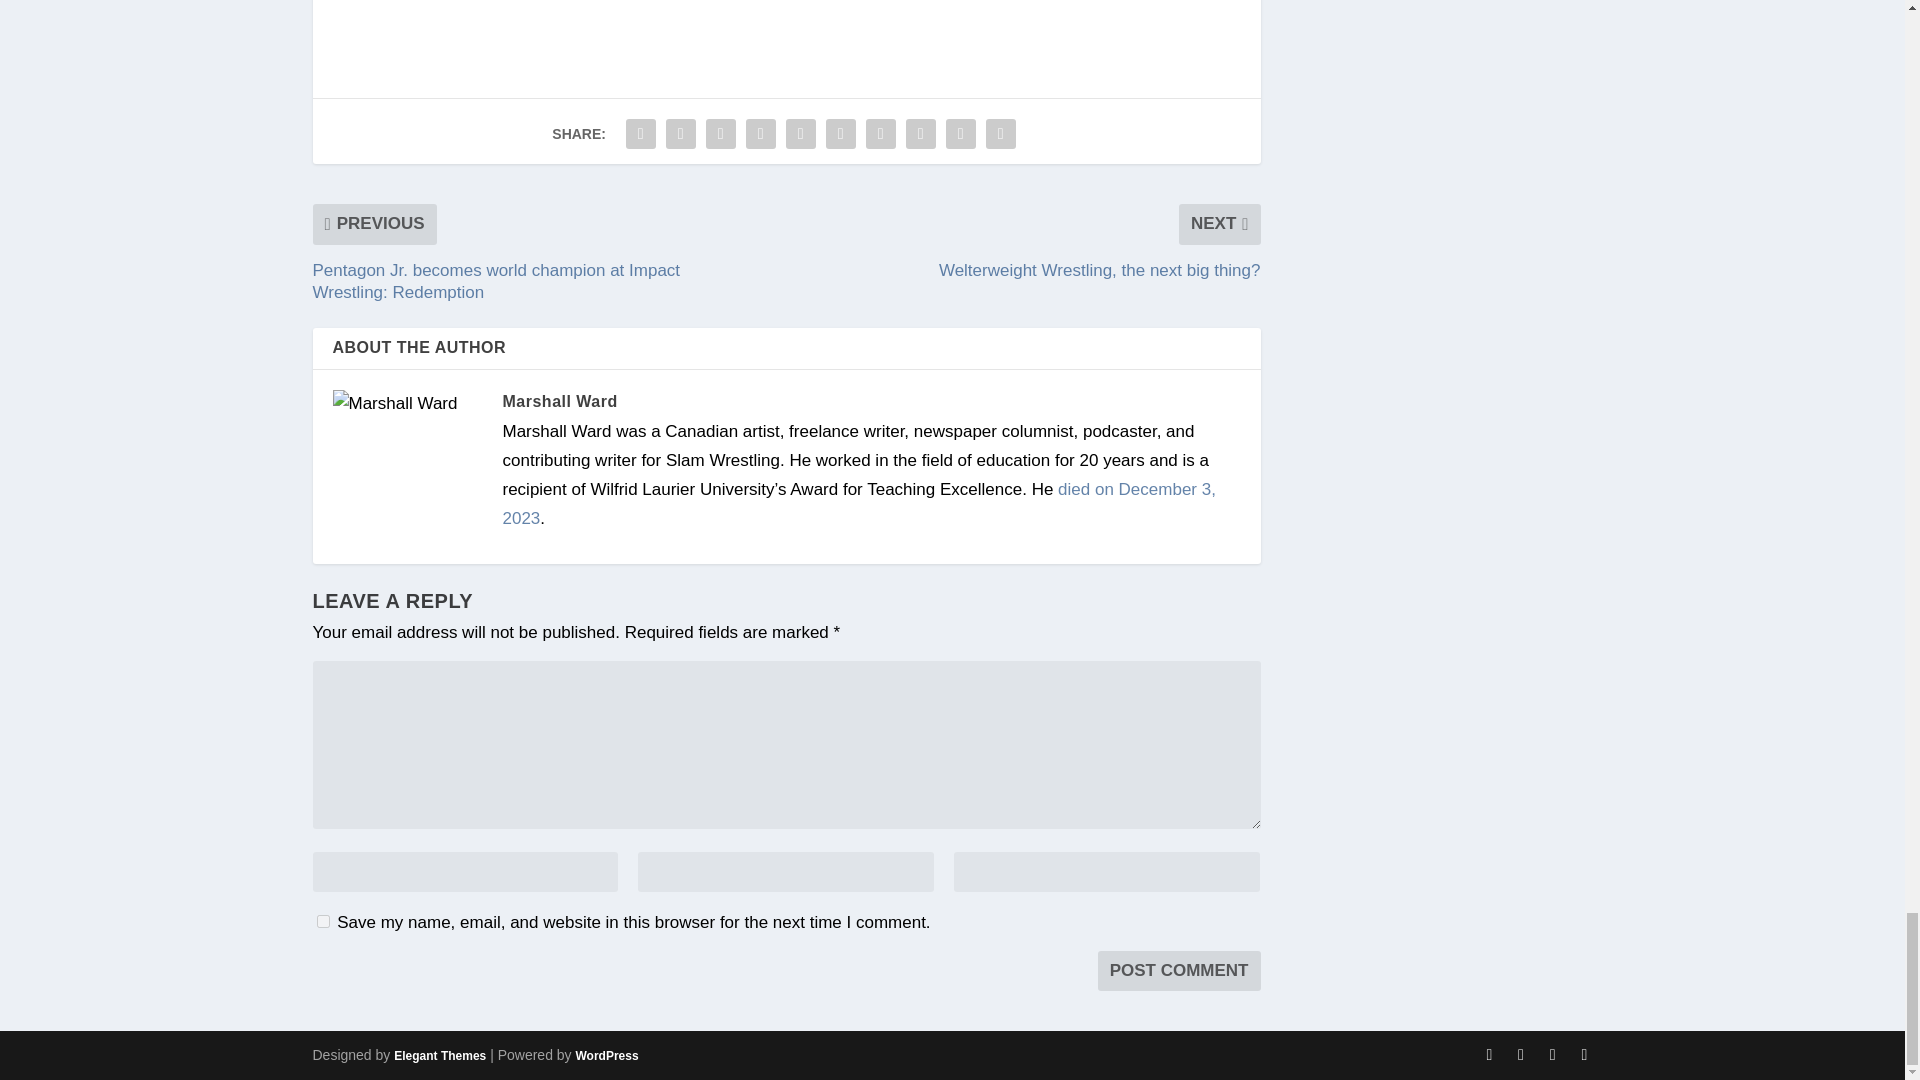 The width and height of the screenshot is (1920, 1080). I want to click on Post Comment, so click(1180, 971).